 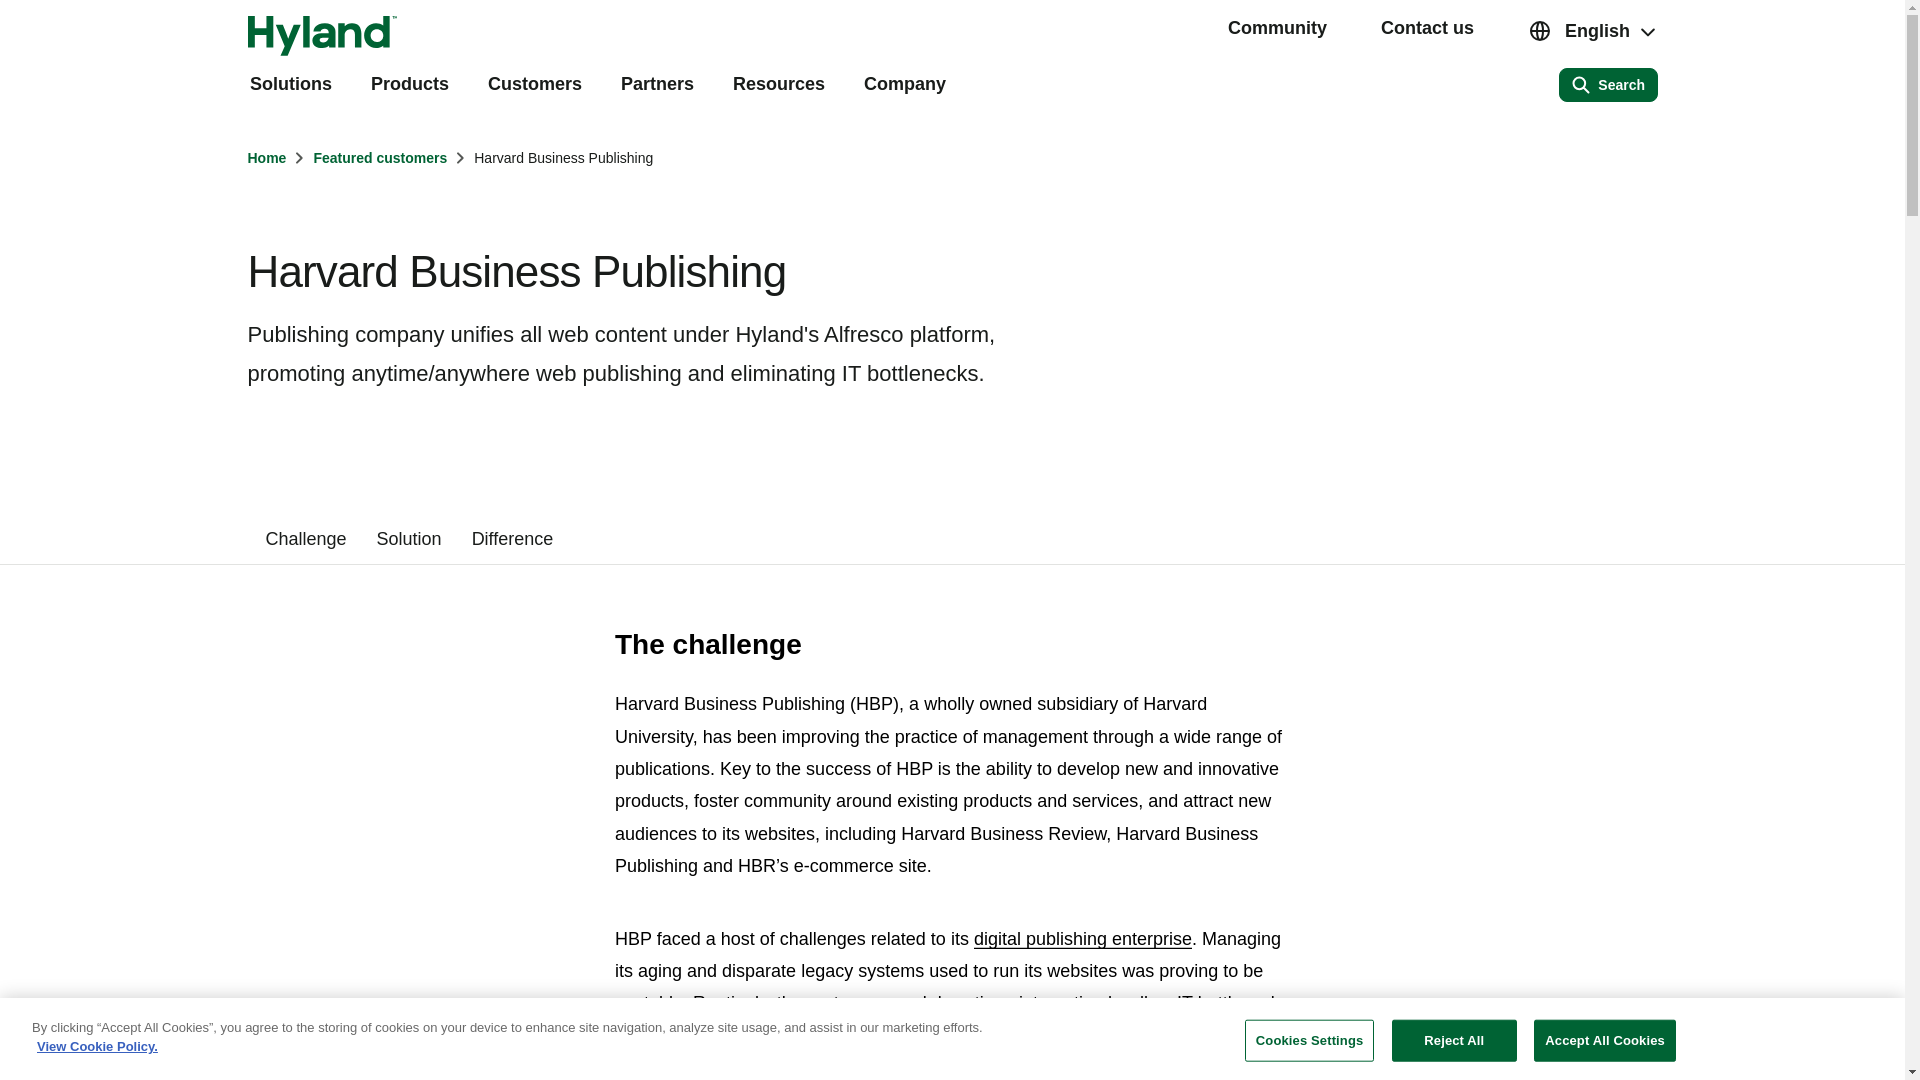 I want to click on Skip to content, so click(x=22, y=12).